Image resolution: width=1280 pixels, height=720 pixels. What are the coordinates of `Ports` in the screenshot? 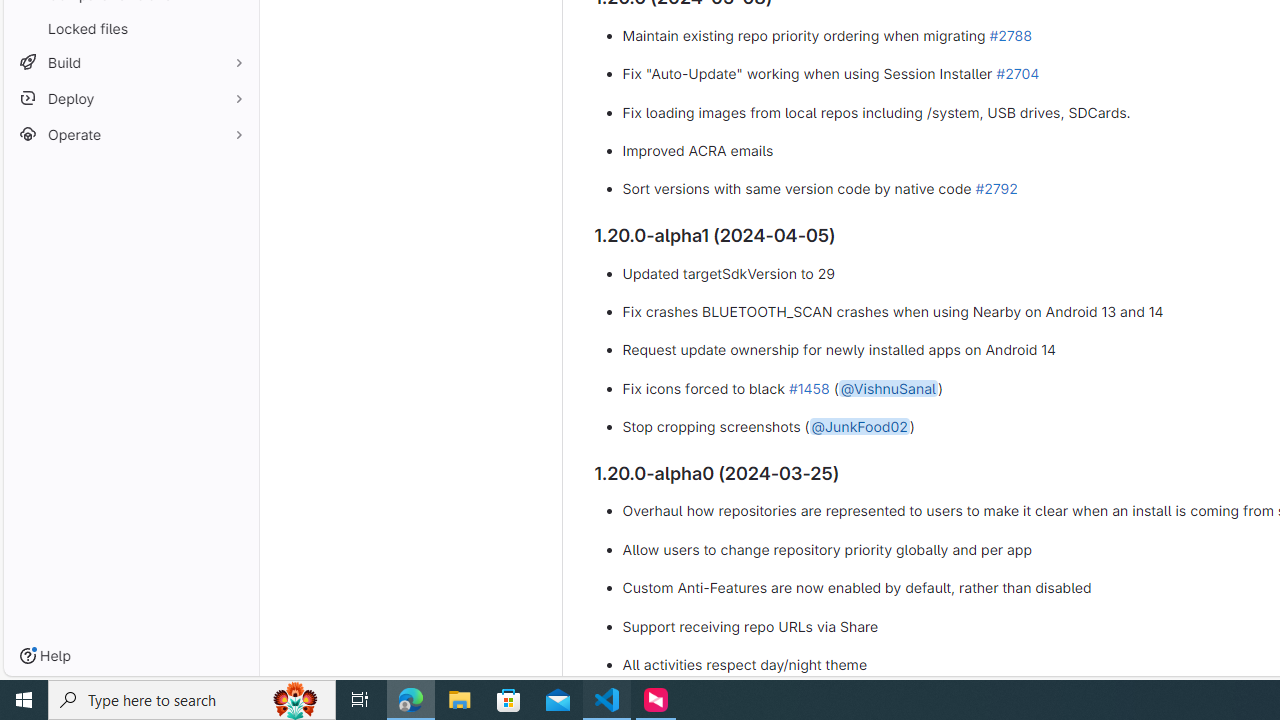 It's located at (693, 228).